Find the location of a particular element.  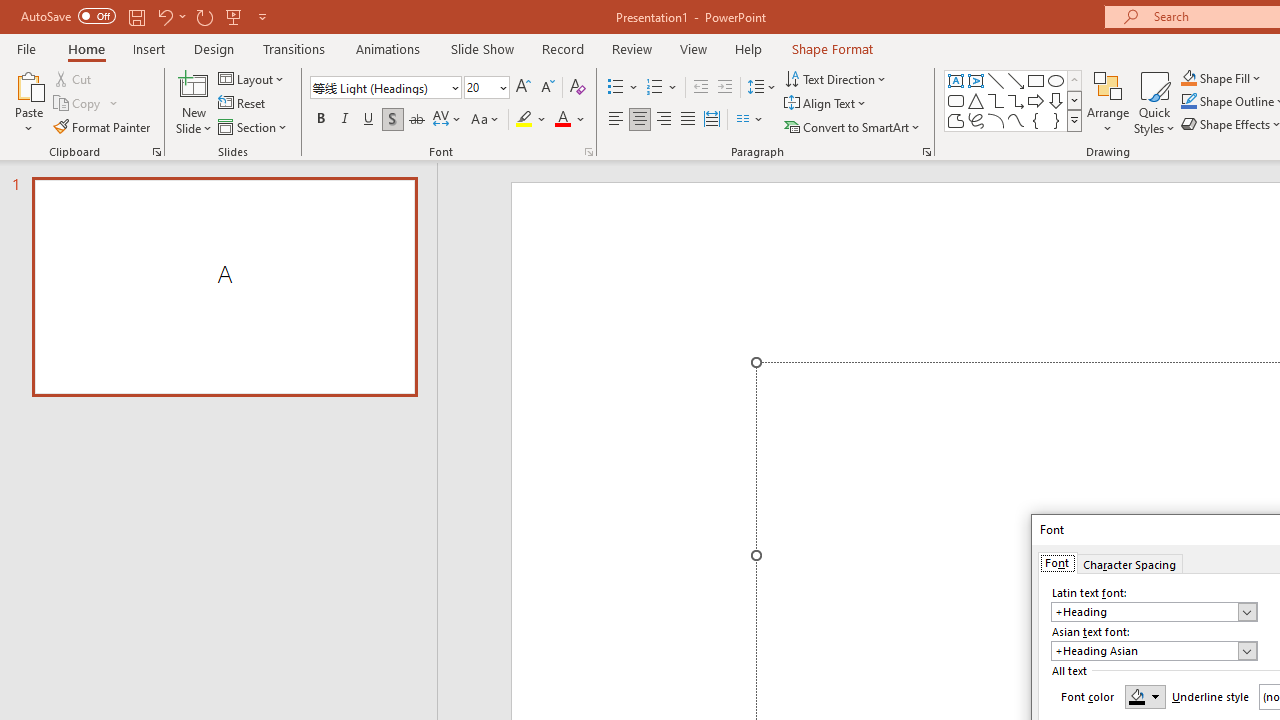

Columns is located at coordinates (750, 120).